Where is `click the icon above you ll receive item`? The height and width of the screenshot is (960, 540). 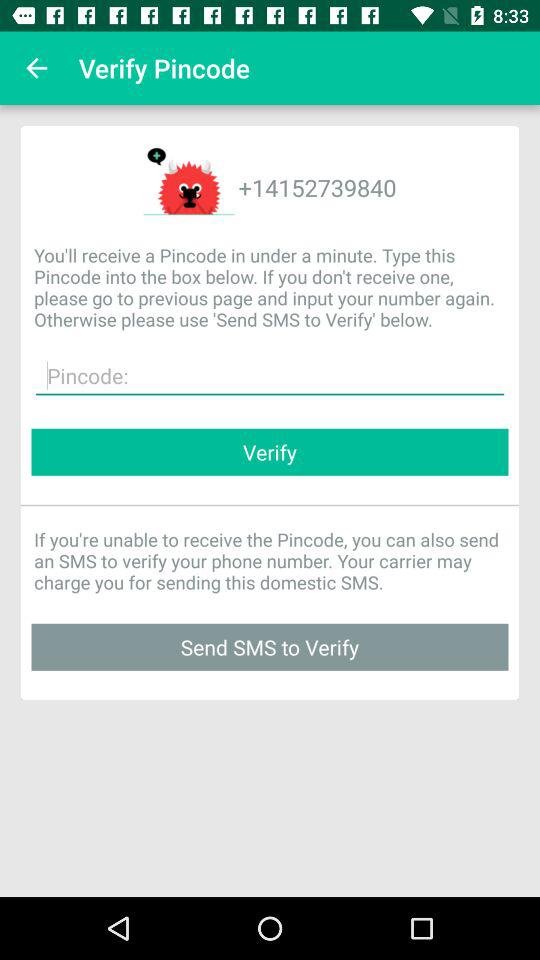 click the icon above you ll receive item is located at coordinates (36, 68).